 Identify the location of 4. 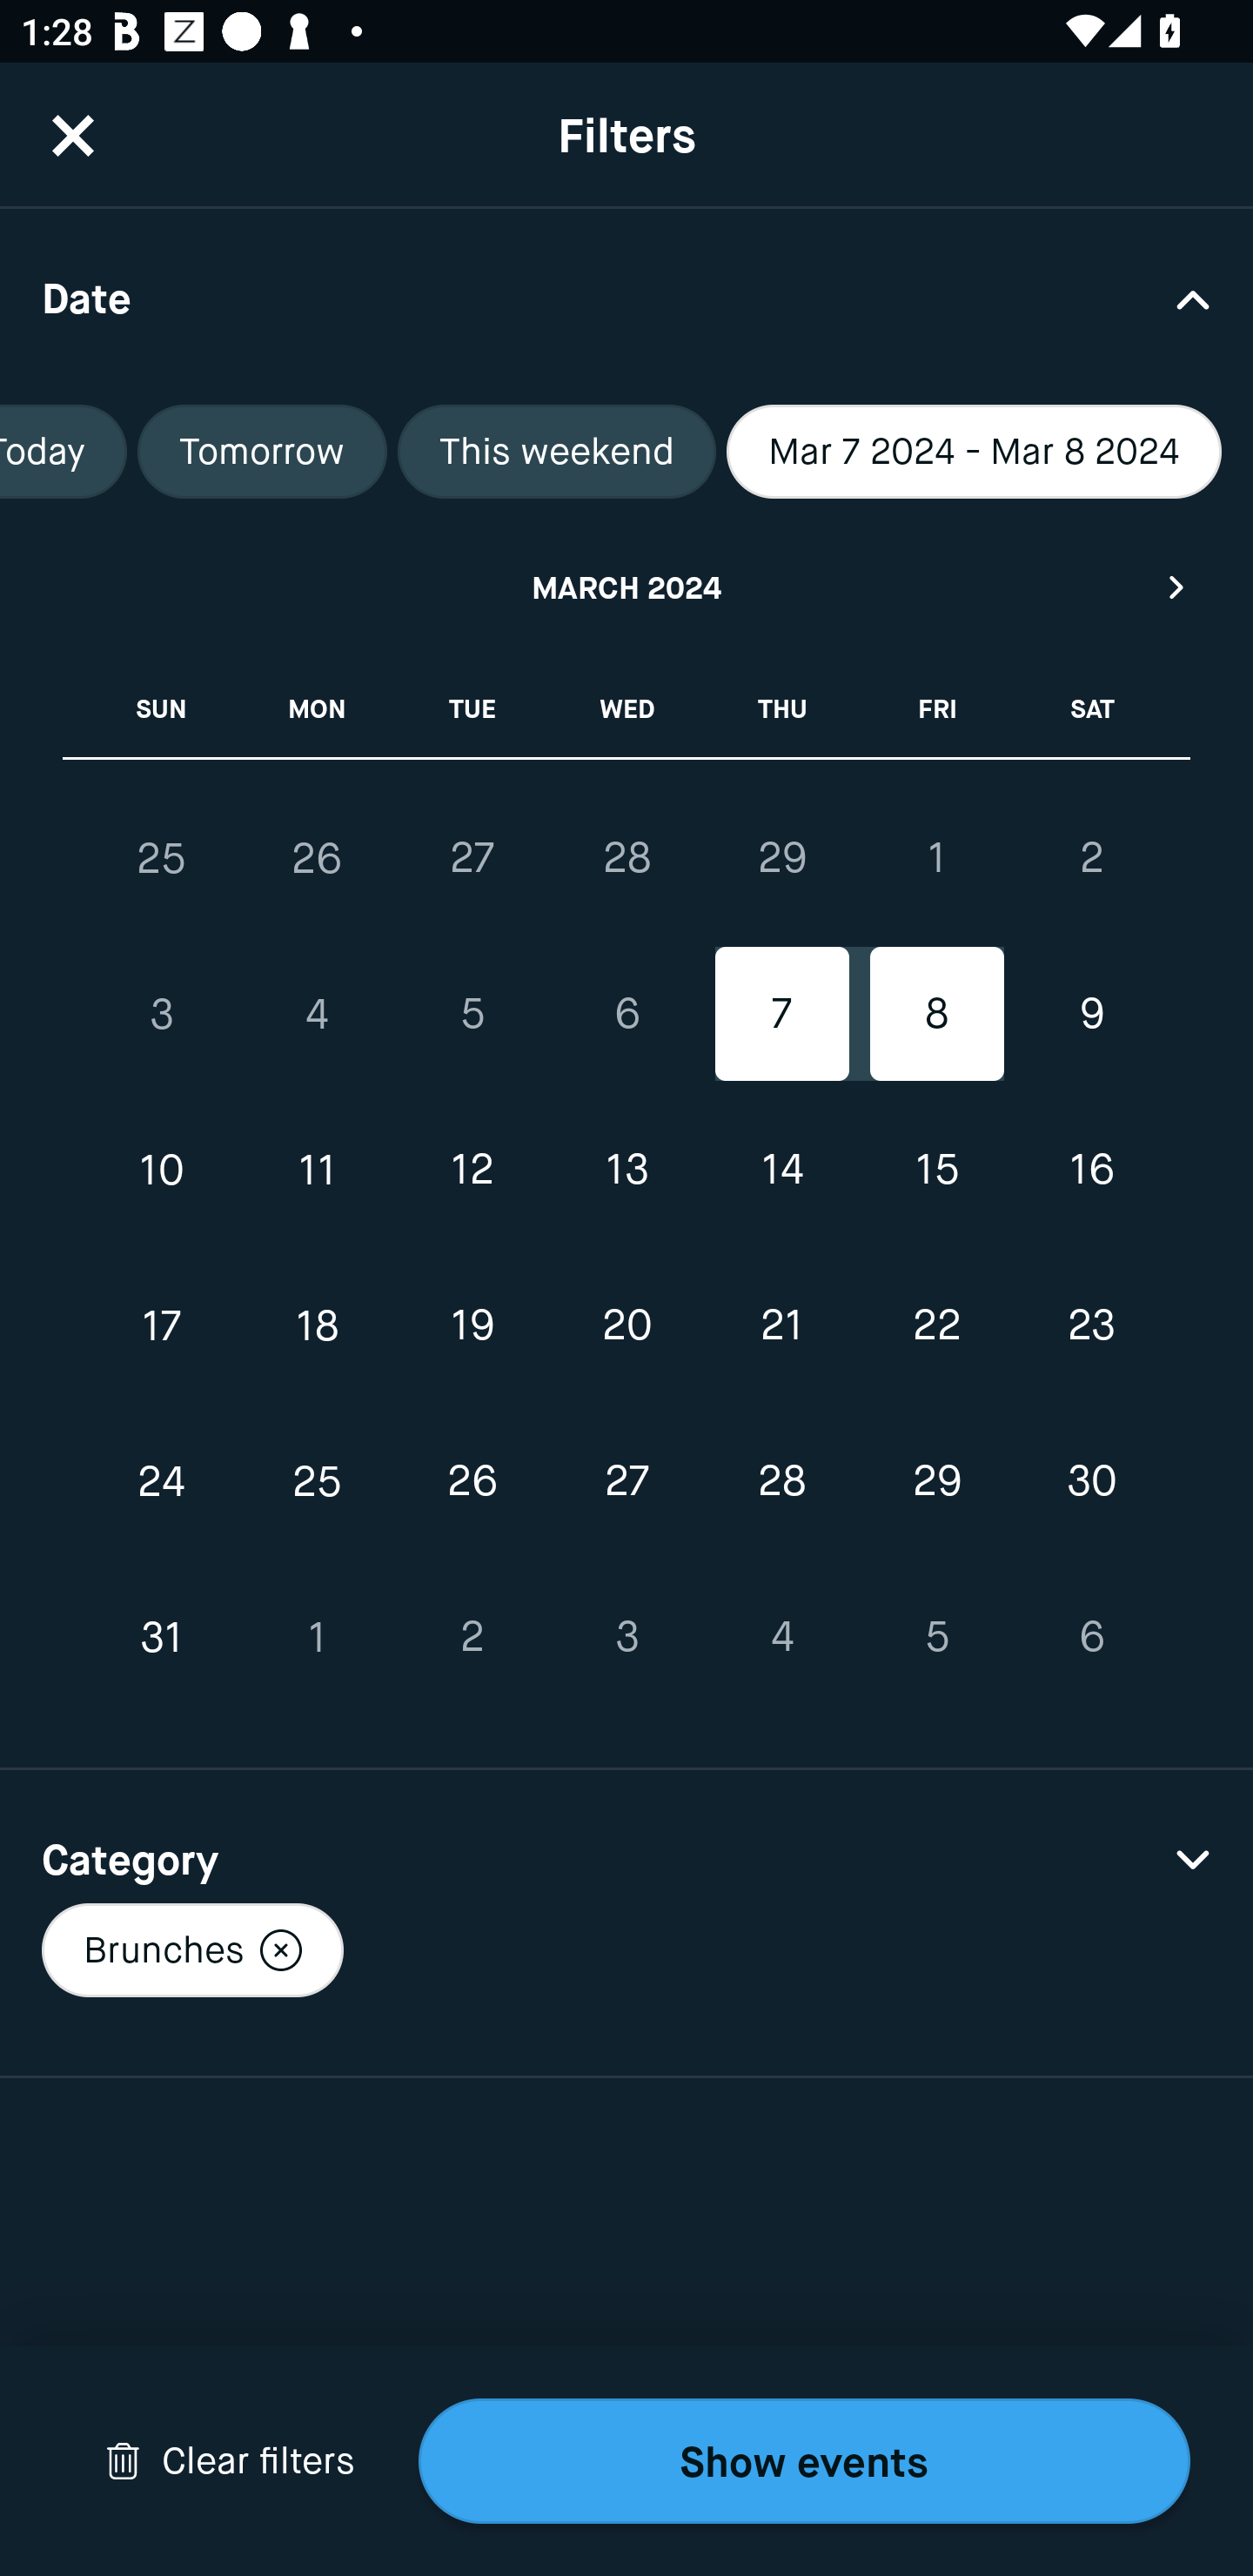
(781, 1636).